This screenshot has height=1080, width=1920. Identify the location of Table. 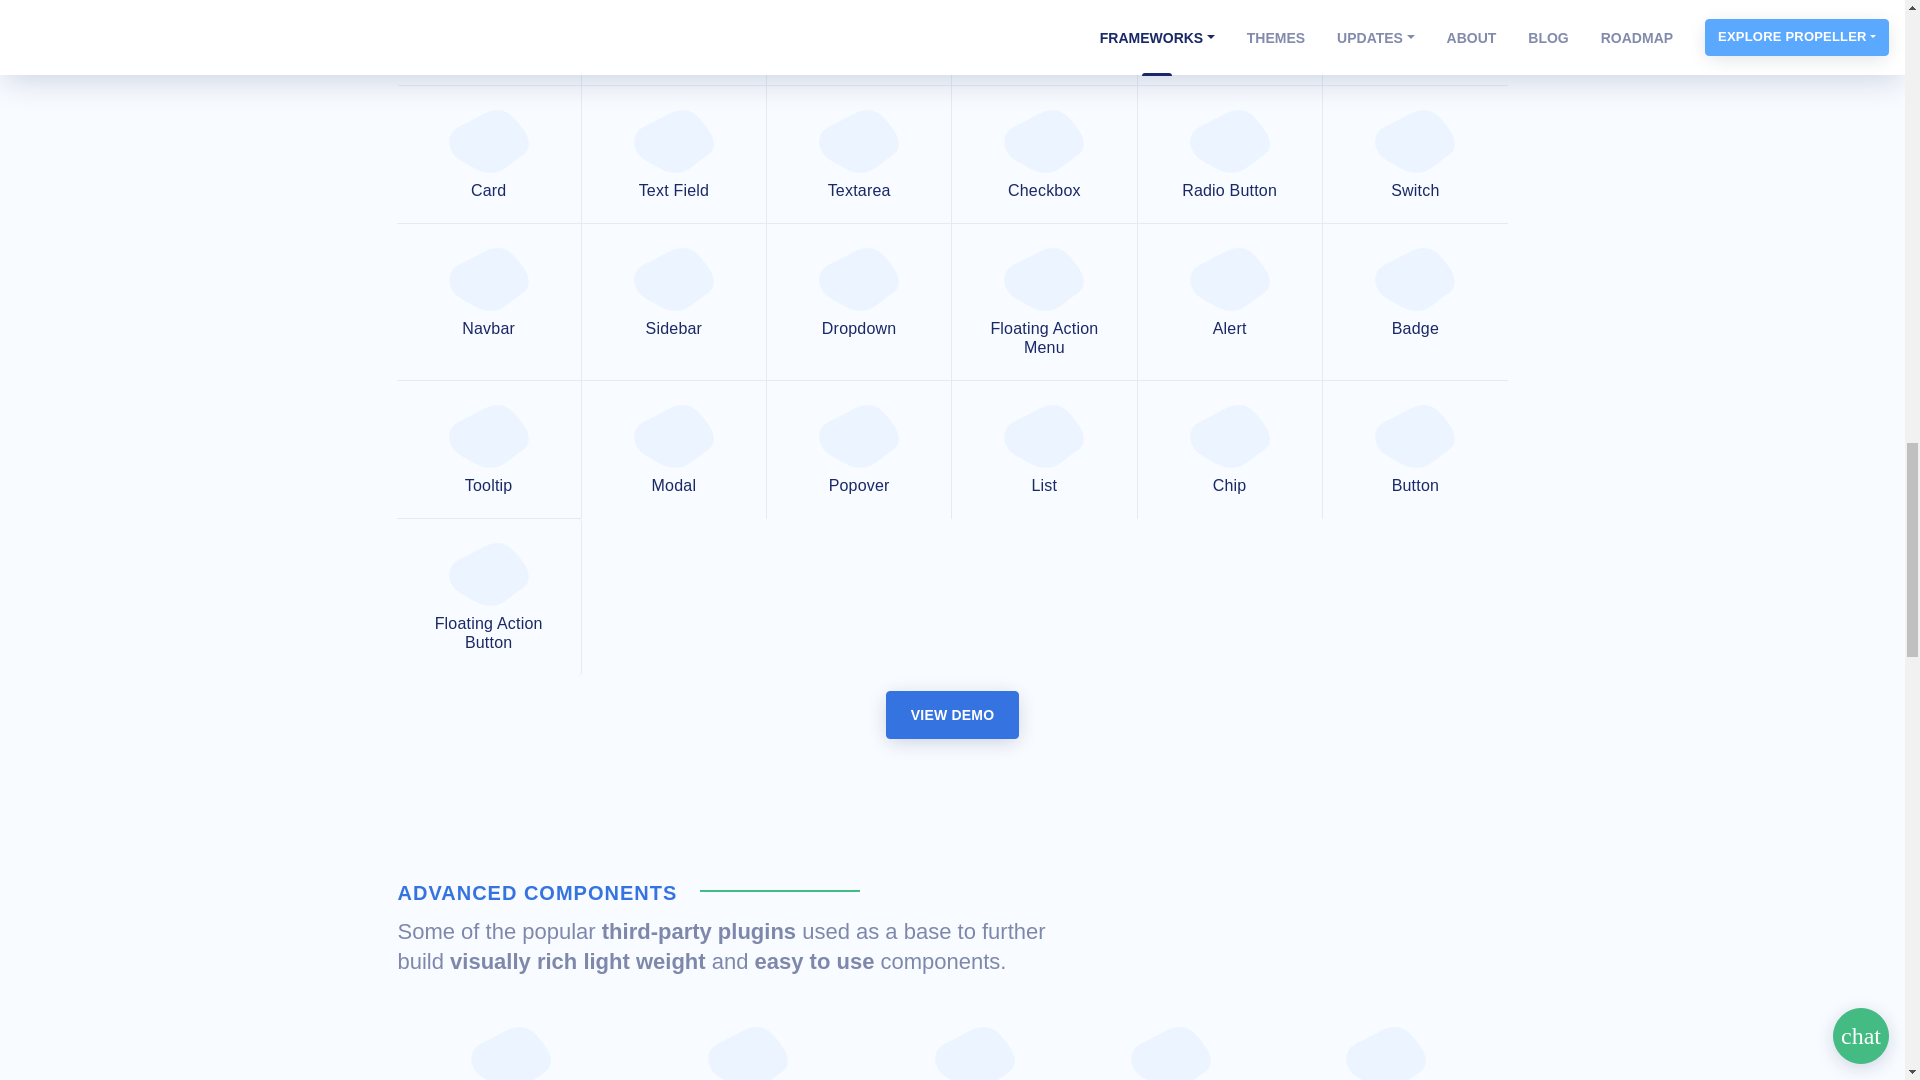
(1414, 43).